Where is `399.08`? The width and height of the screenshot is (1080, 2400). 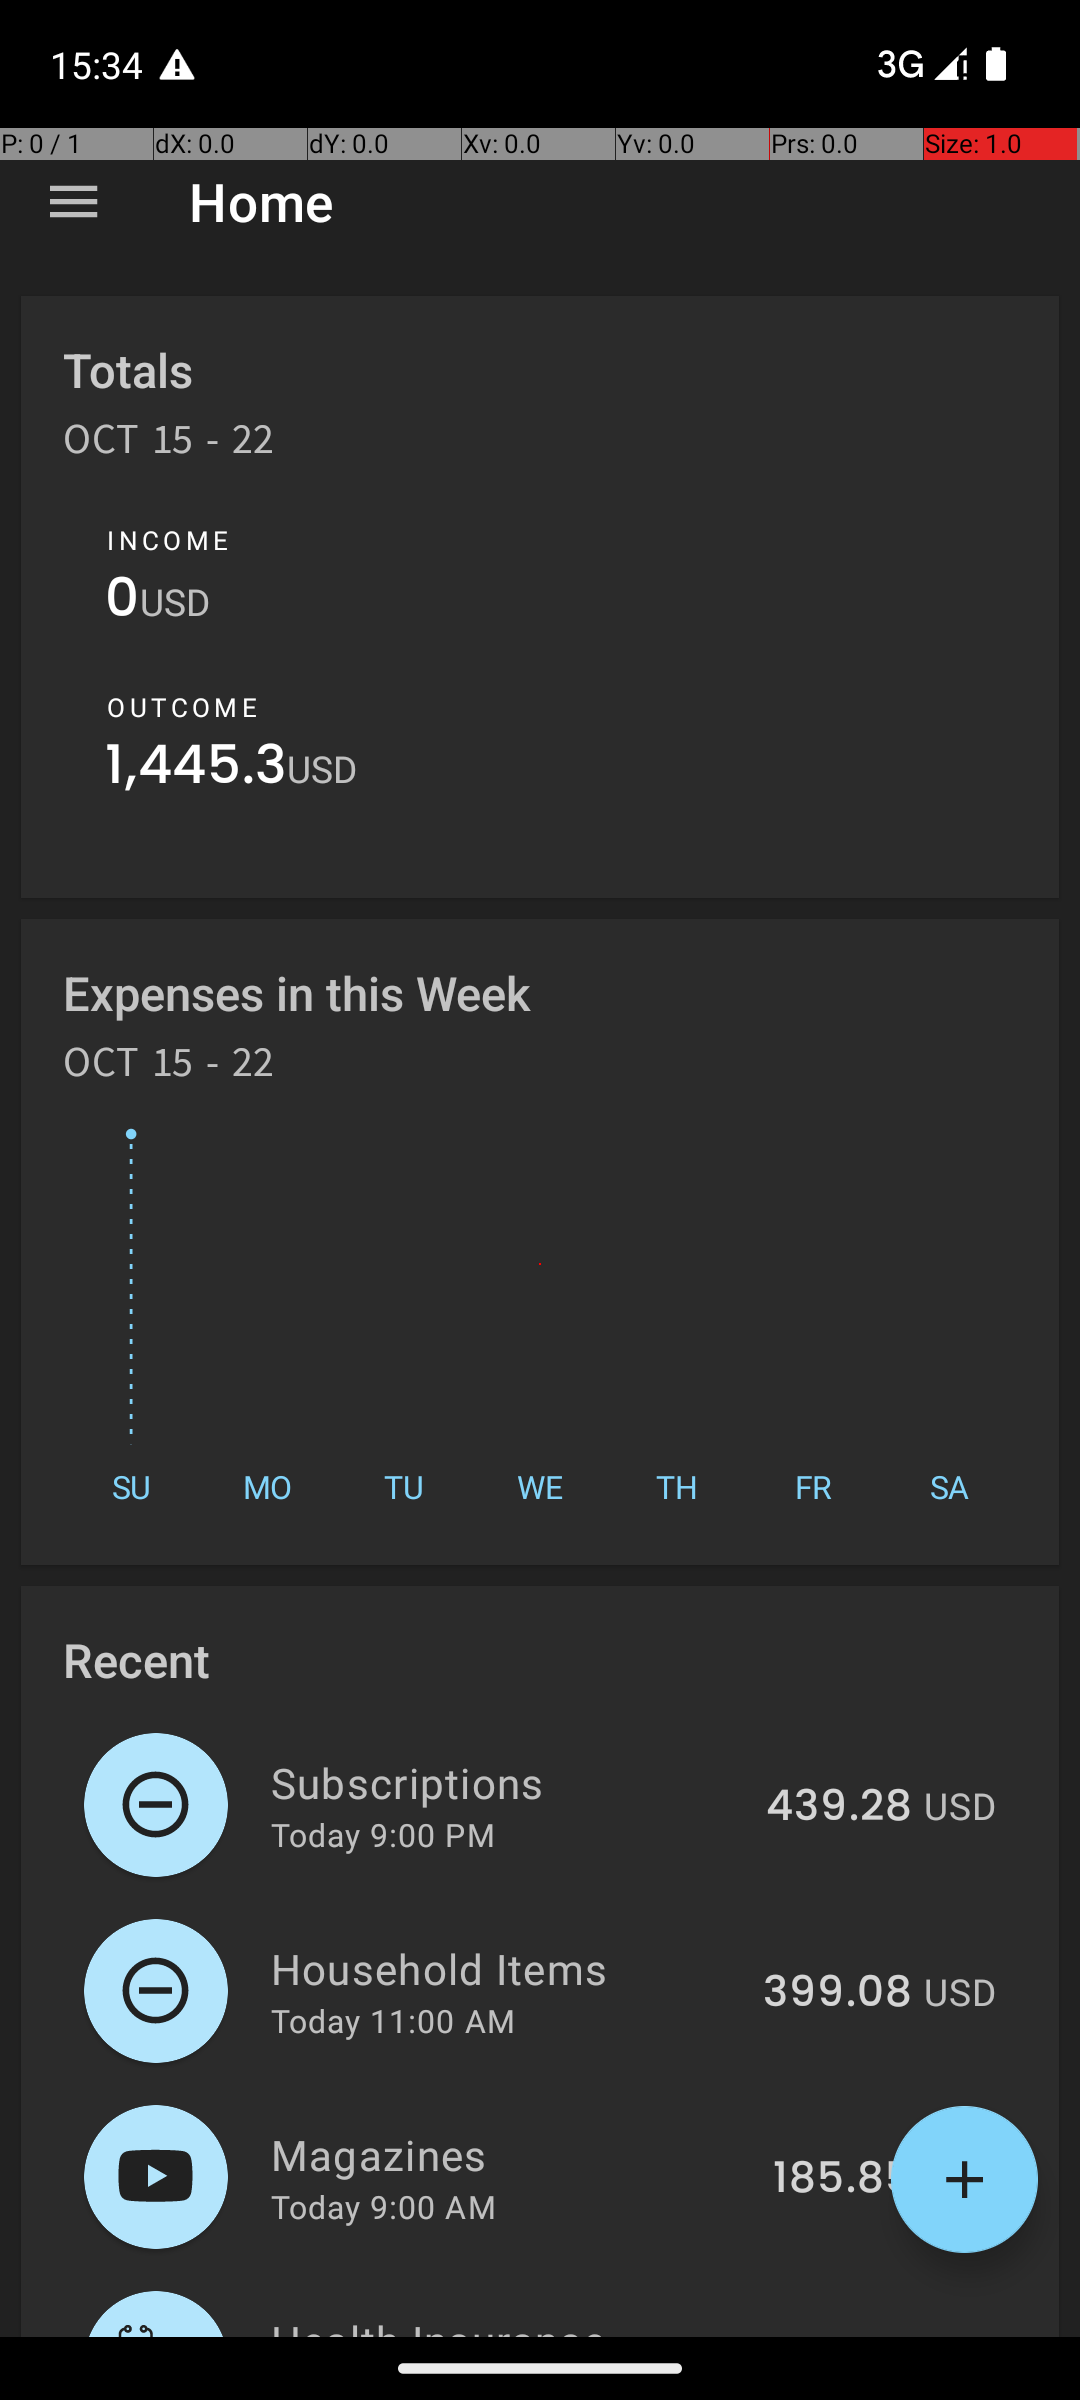
399.08 is located at coordinates (838, 1993).